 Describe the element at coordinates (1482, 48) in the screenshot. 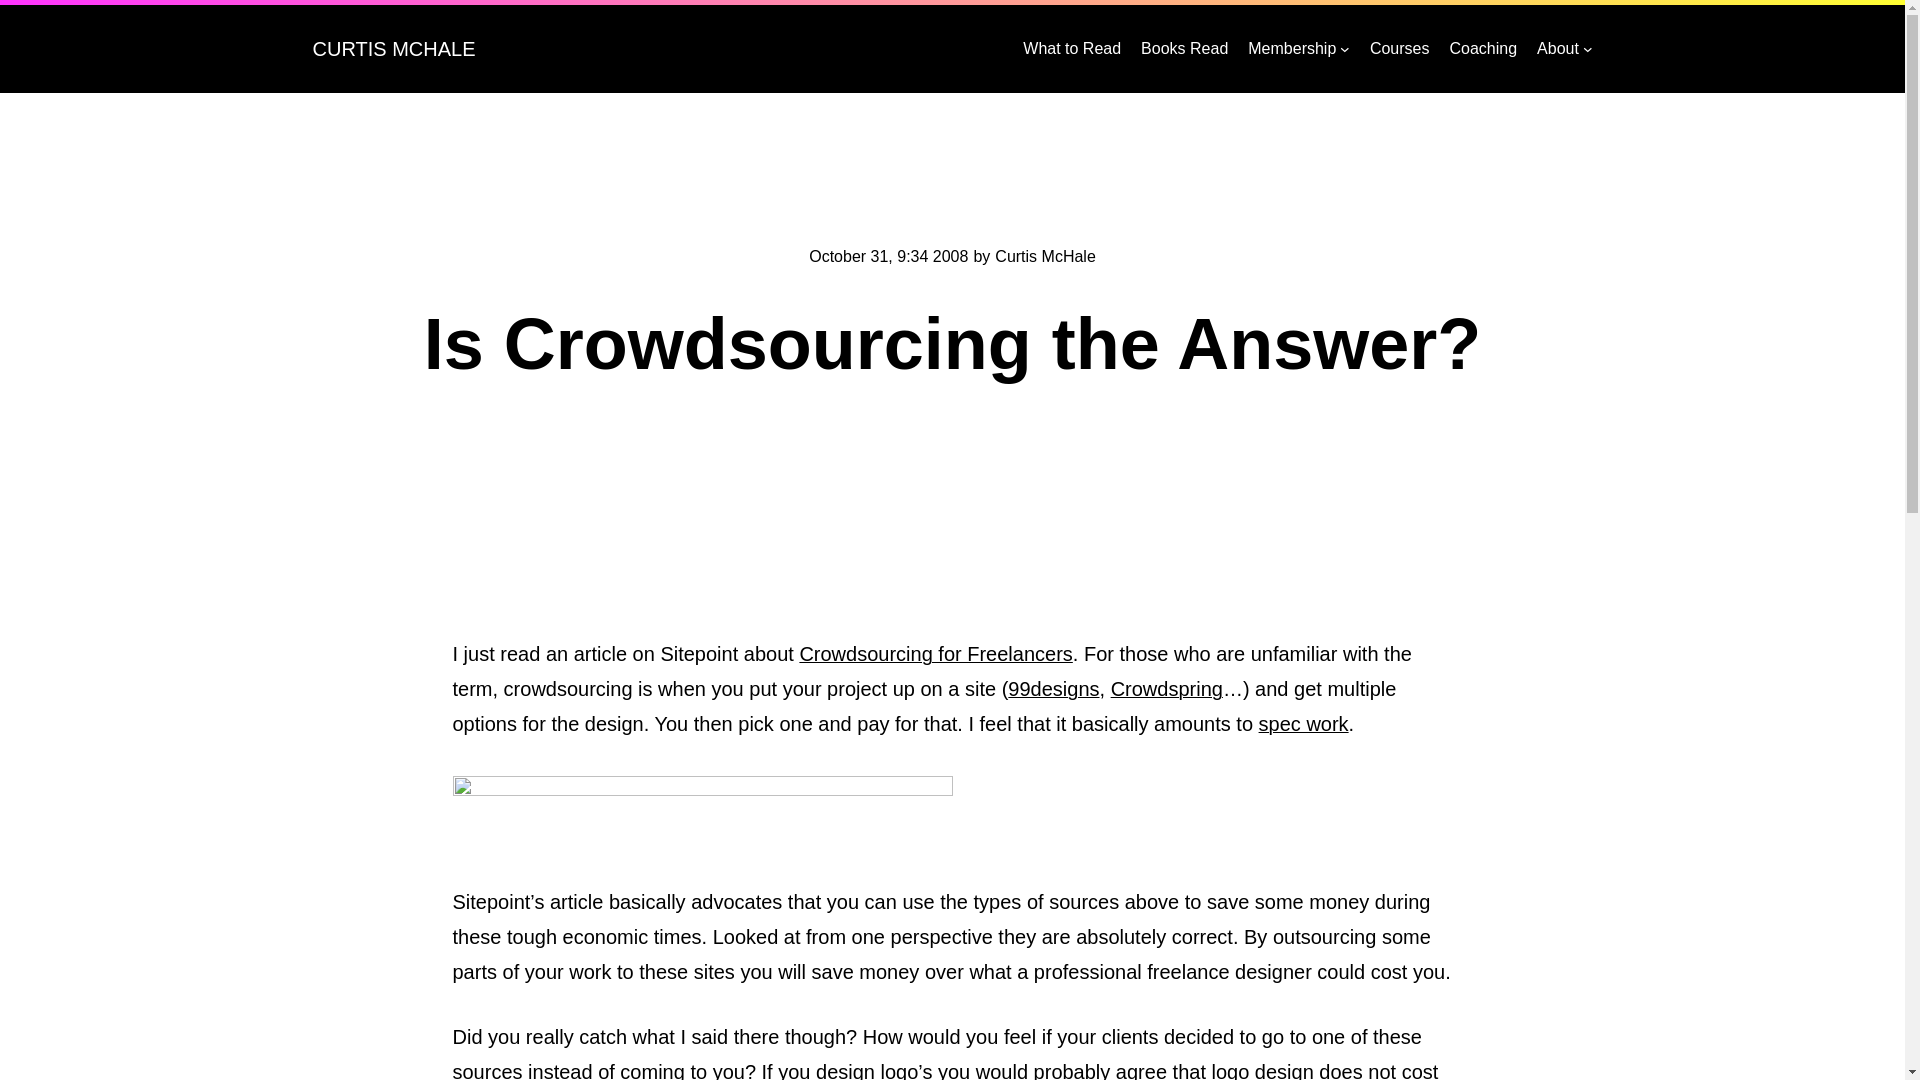

I see `Coaching` at that location.